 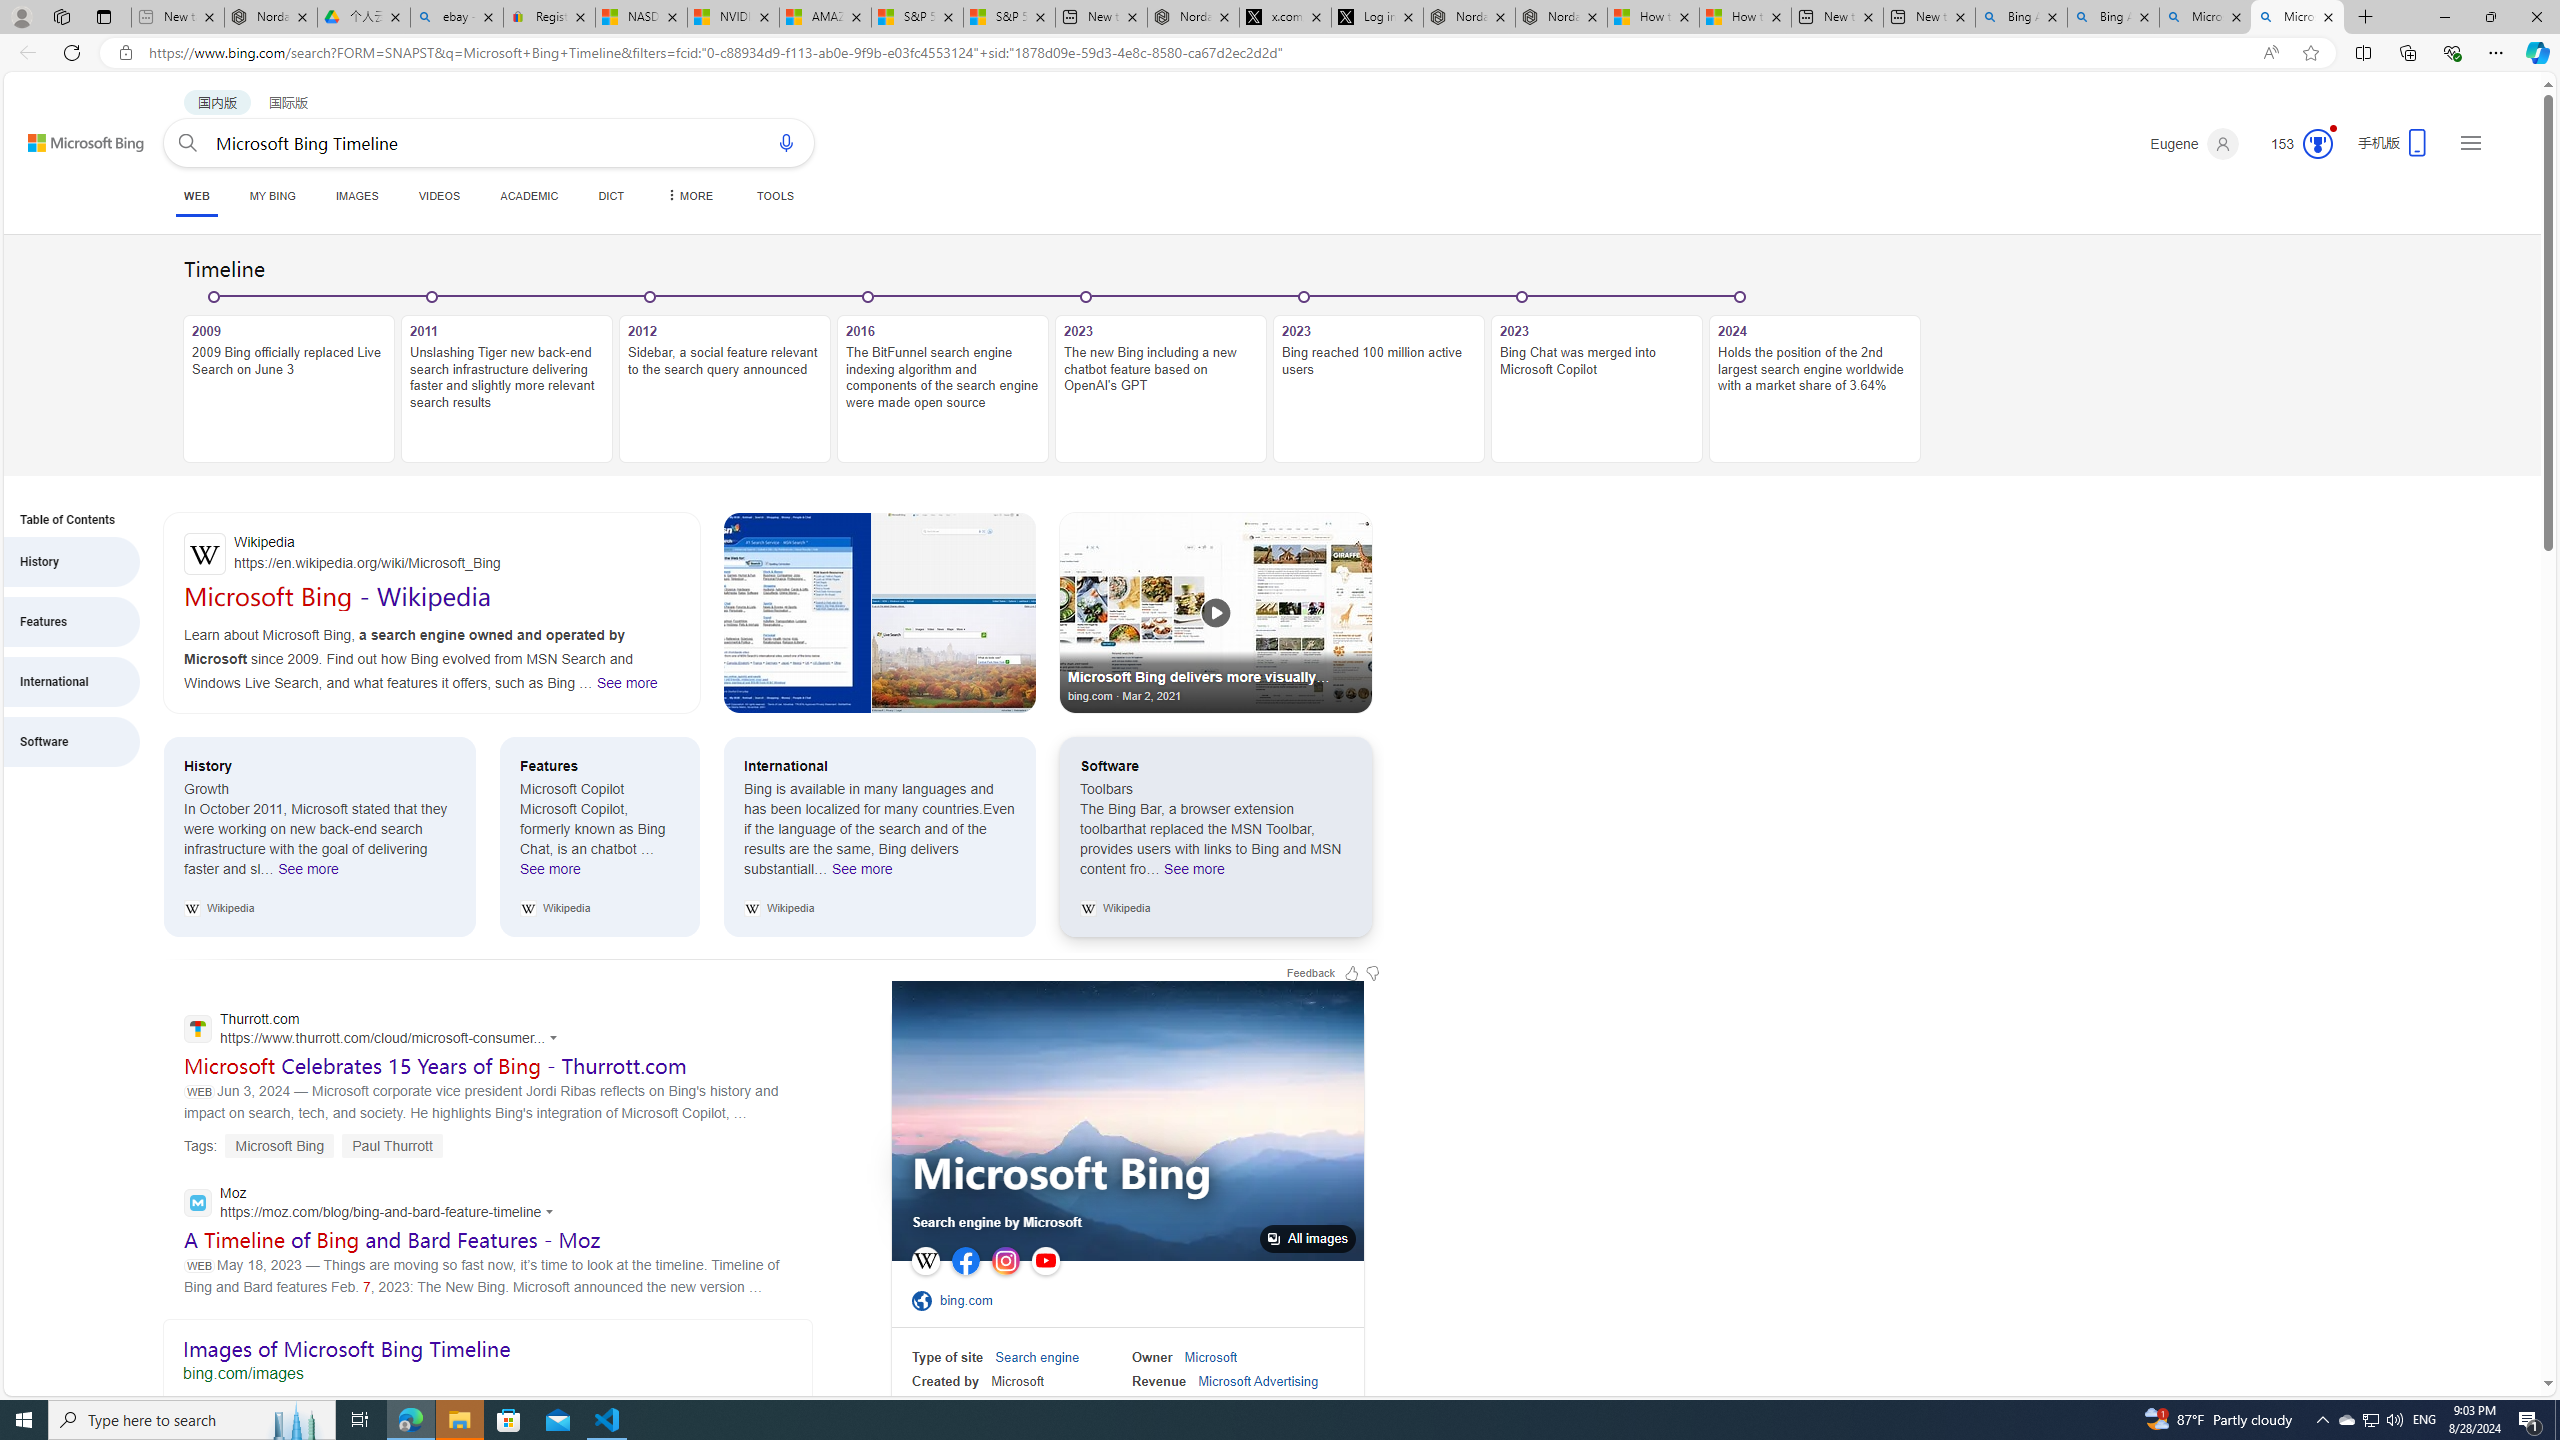 What do you see at coordinates (64, 134) in the screenshot?
I see `Skip to content` at bounding box center [64, 134].